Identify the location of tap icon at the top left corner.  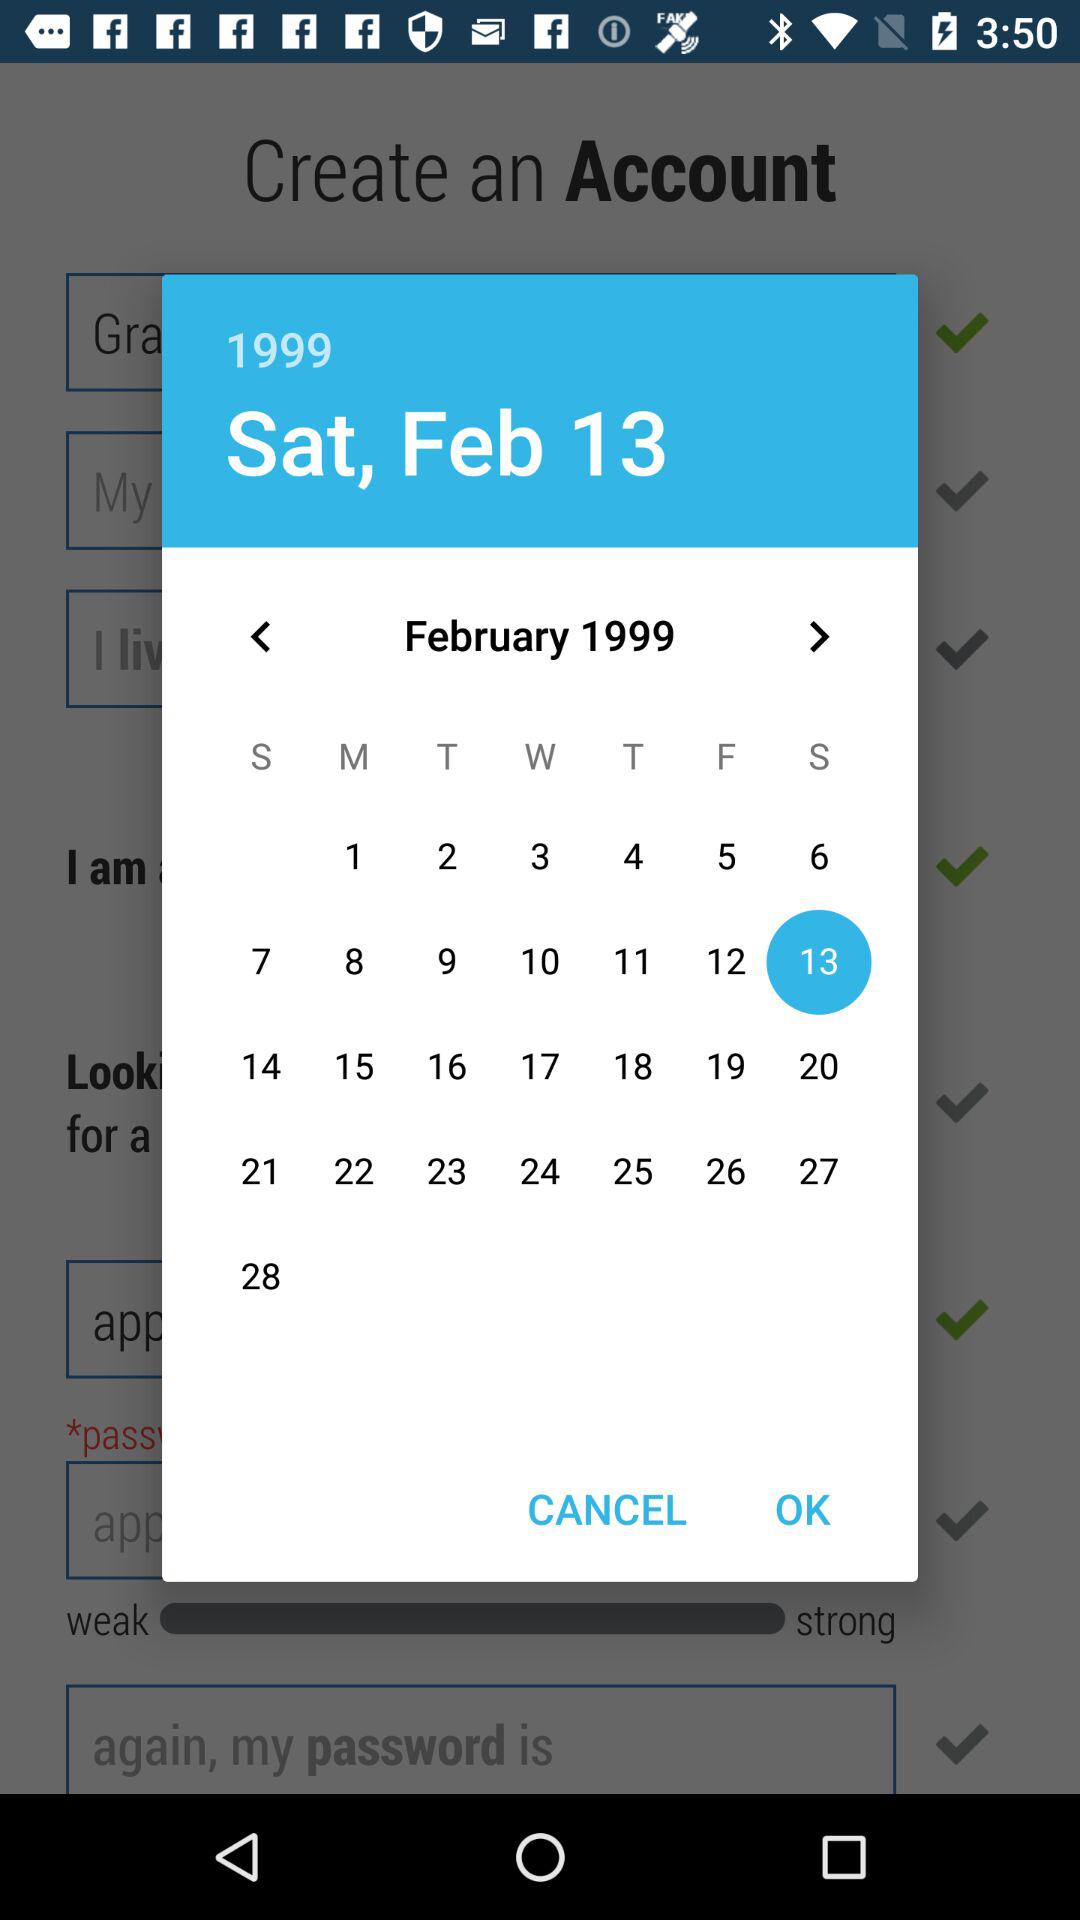
(261, 636).